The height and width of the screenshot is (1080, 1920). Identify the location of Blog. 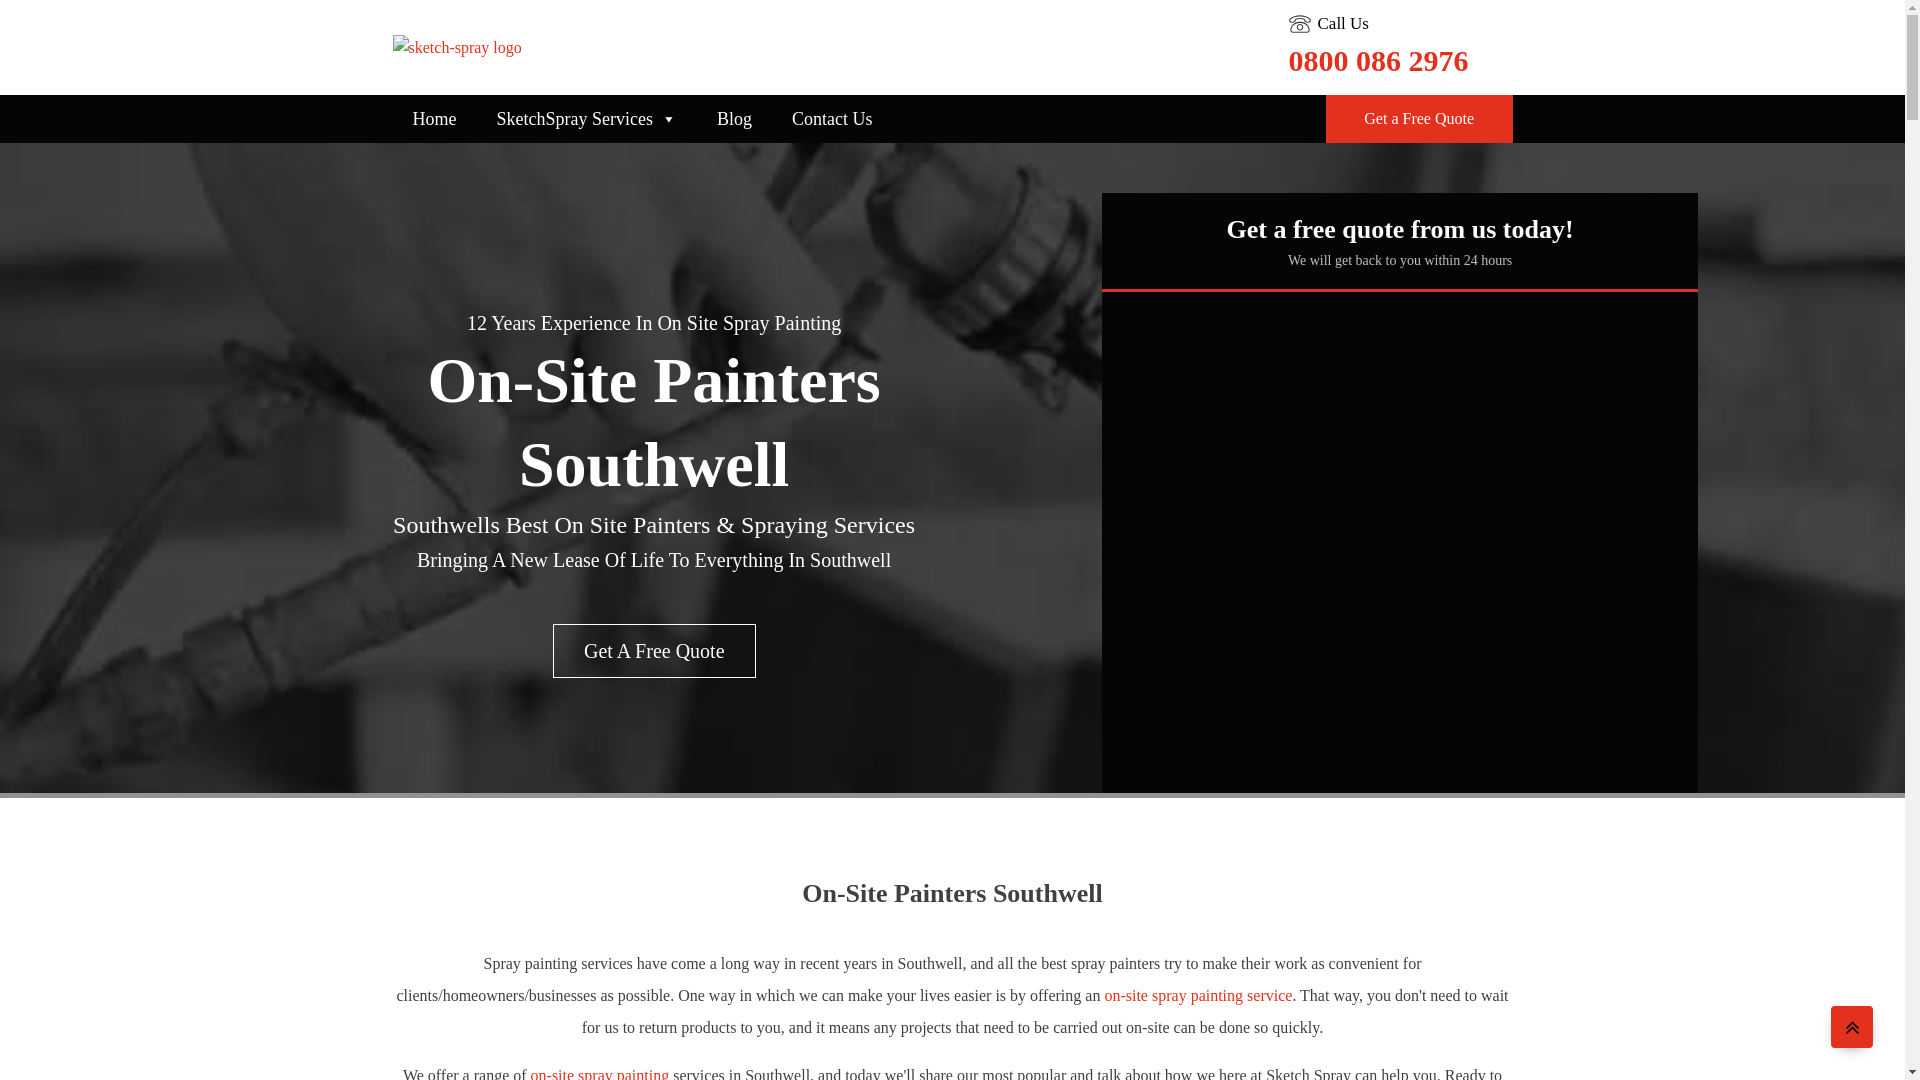
(734, 119).